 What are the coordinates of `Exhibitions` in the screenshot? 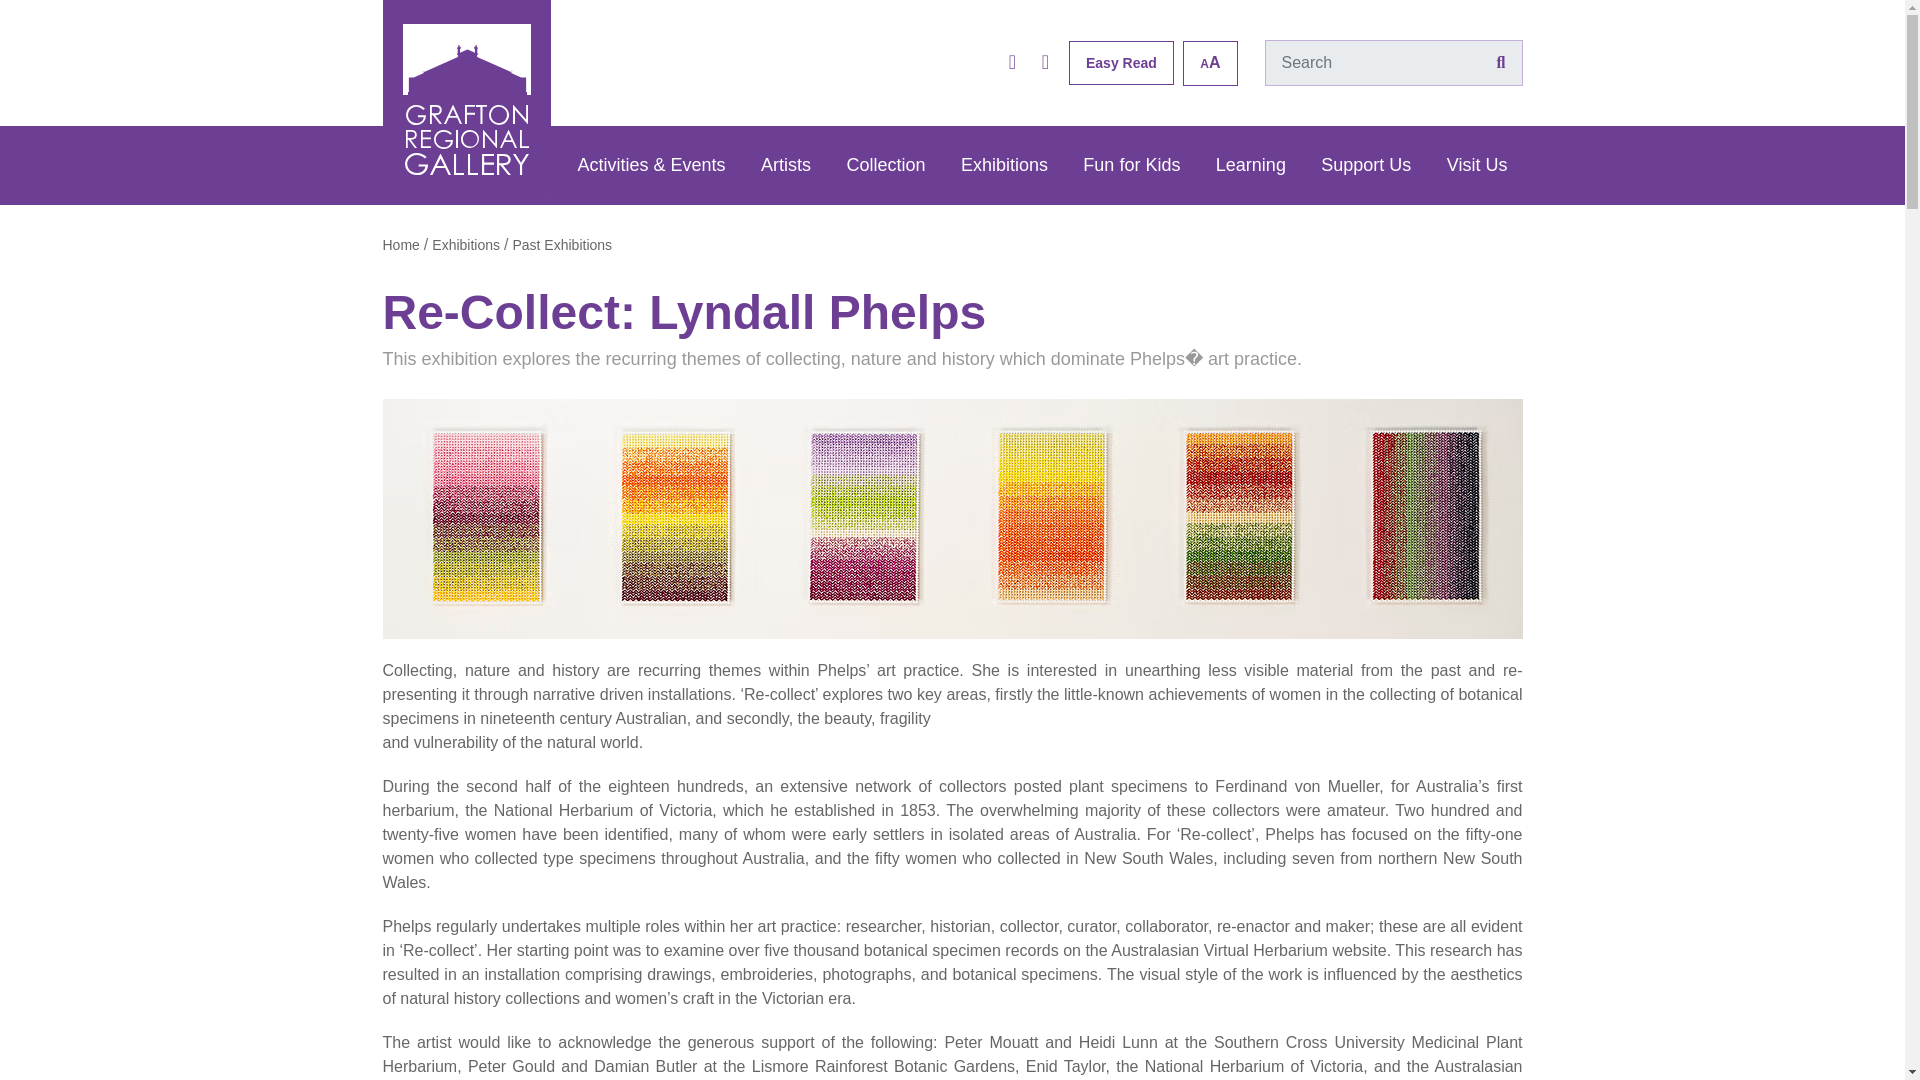 It's located at (1004, 166).